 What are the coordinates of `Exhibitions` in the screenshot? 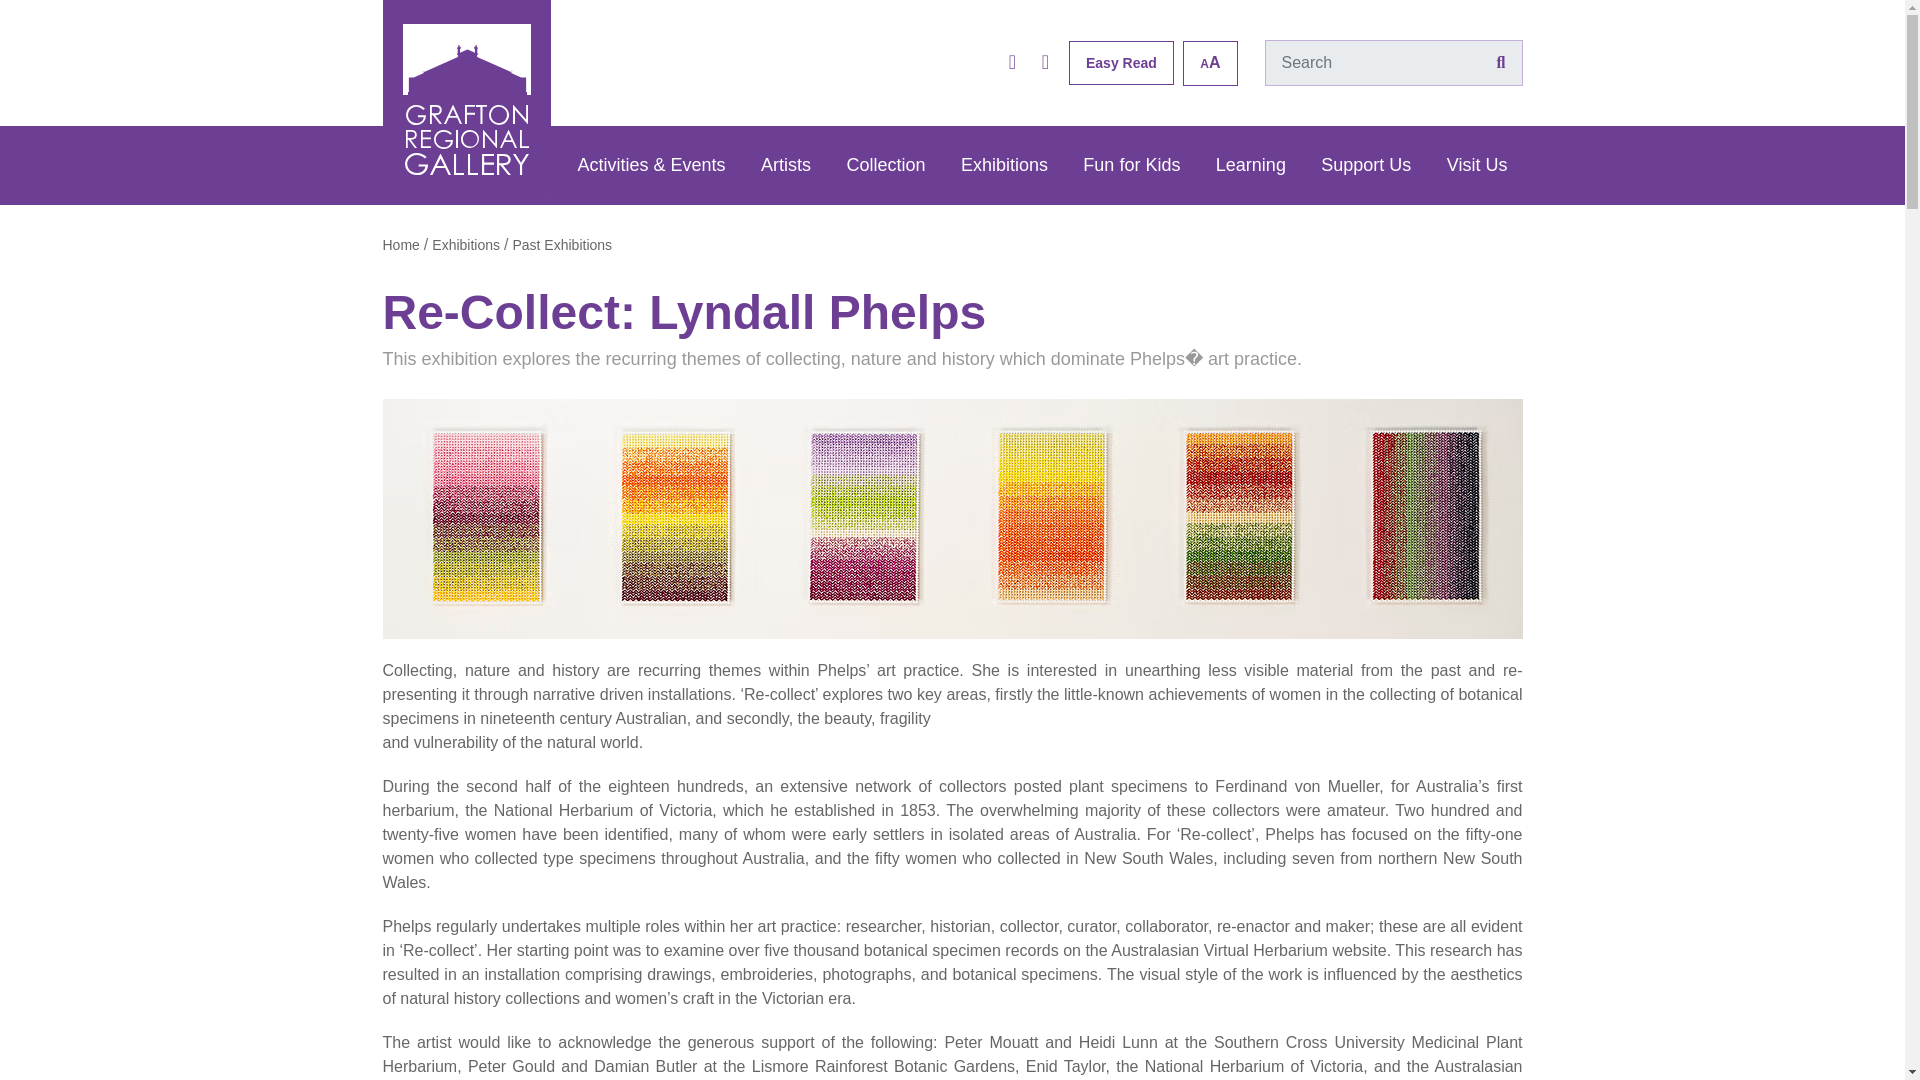 It's located at (1004, 166).